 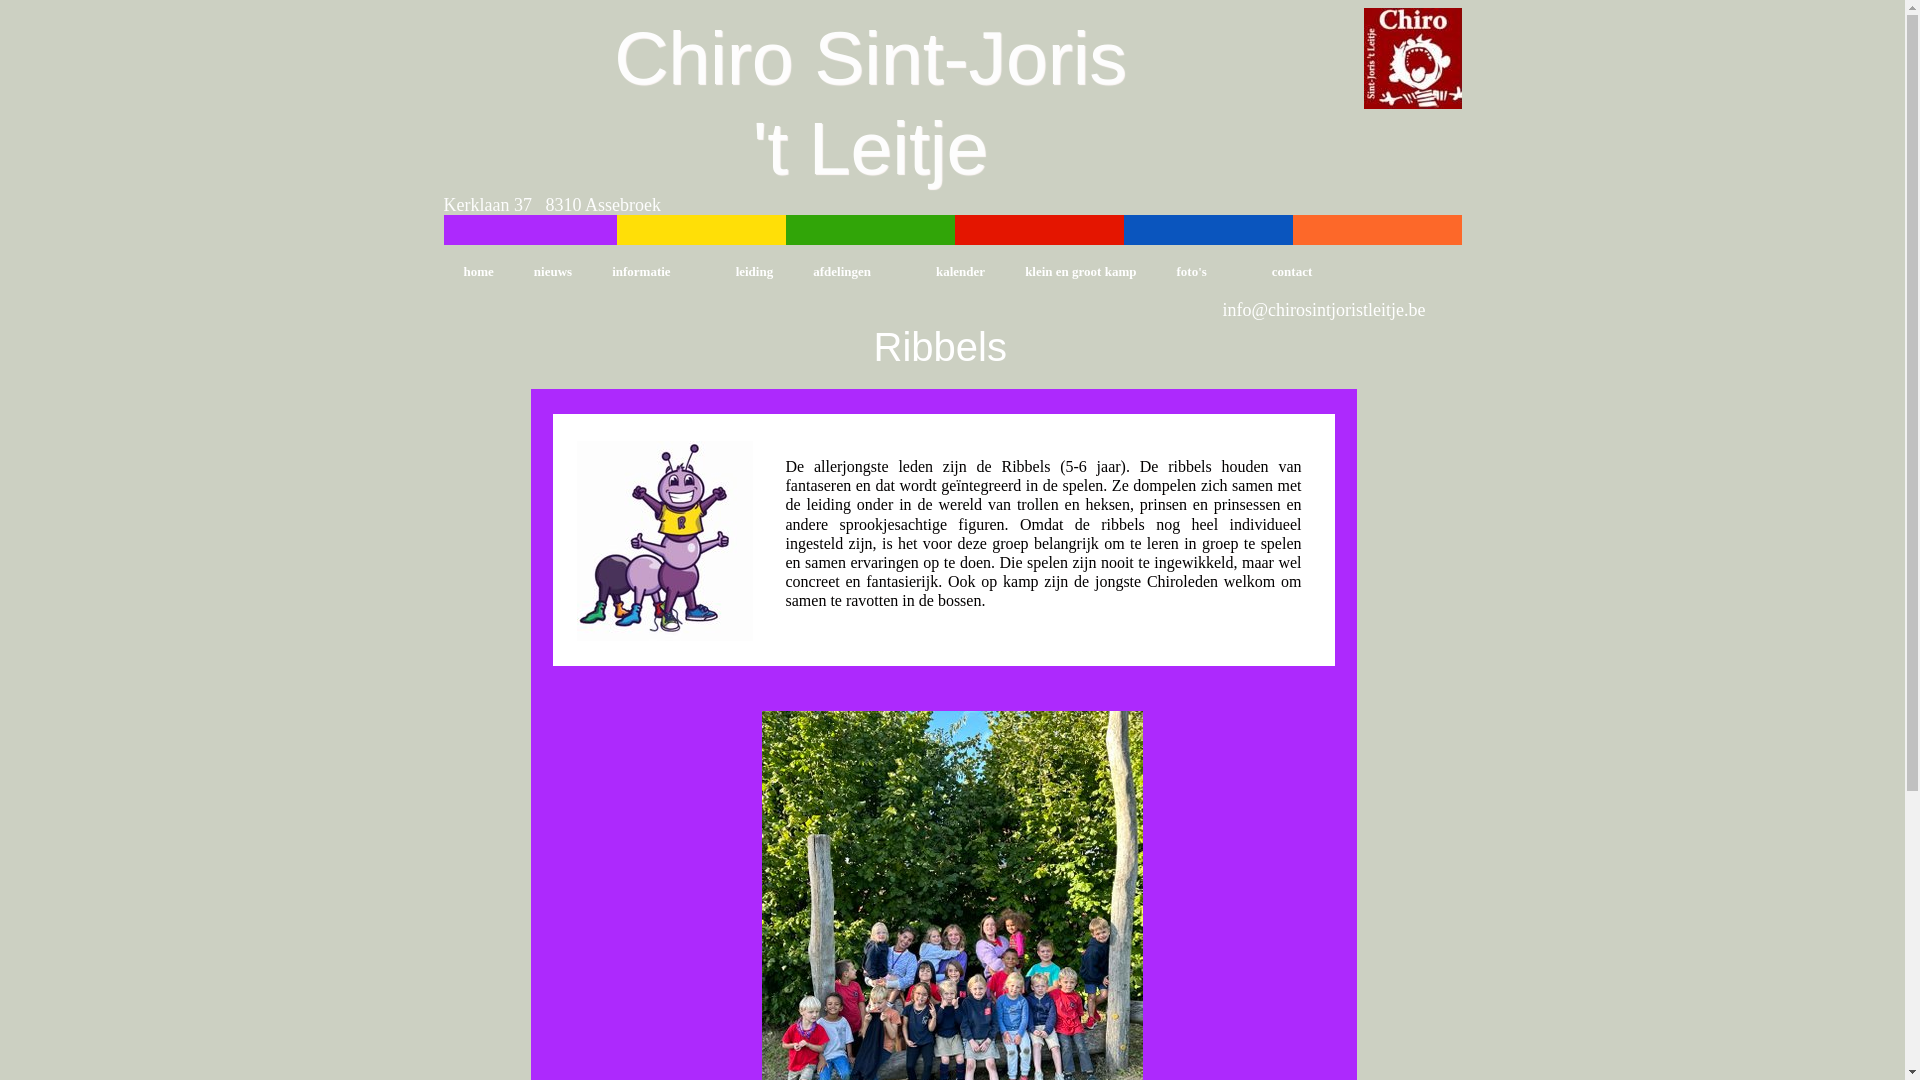 I want to click on foto's, so click(x=1204, y=272).